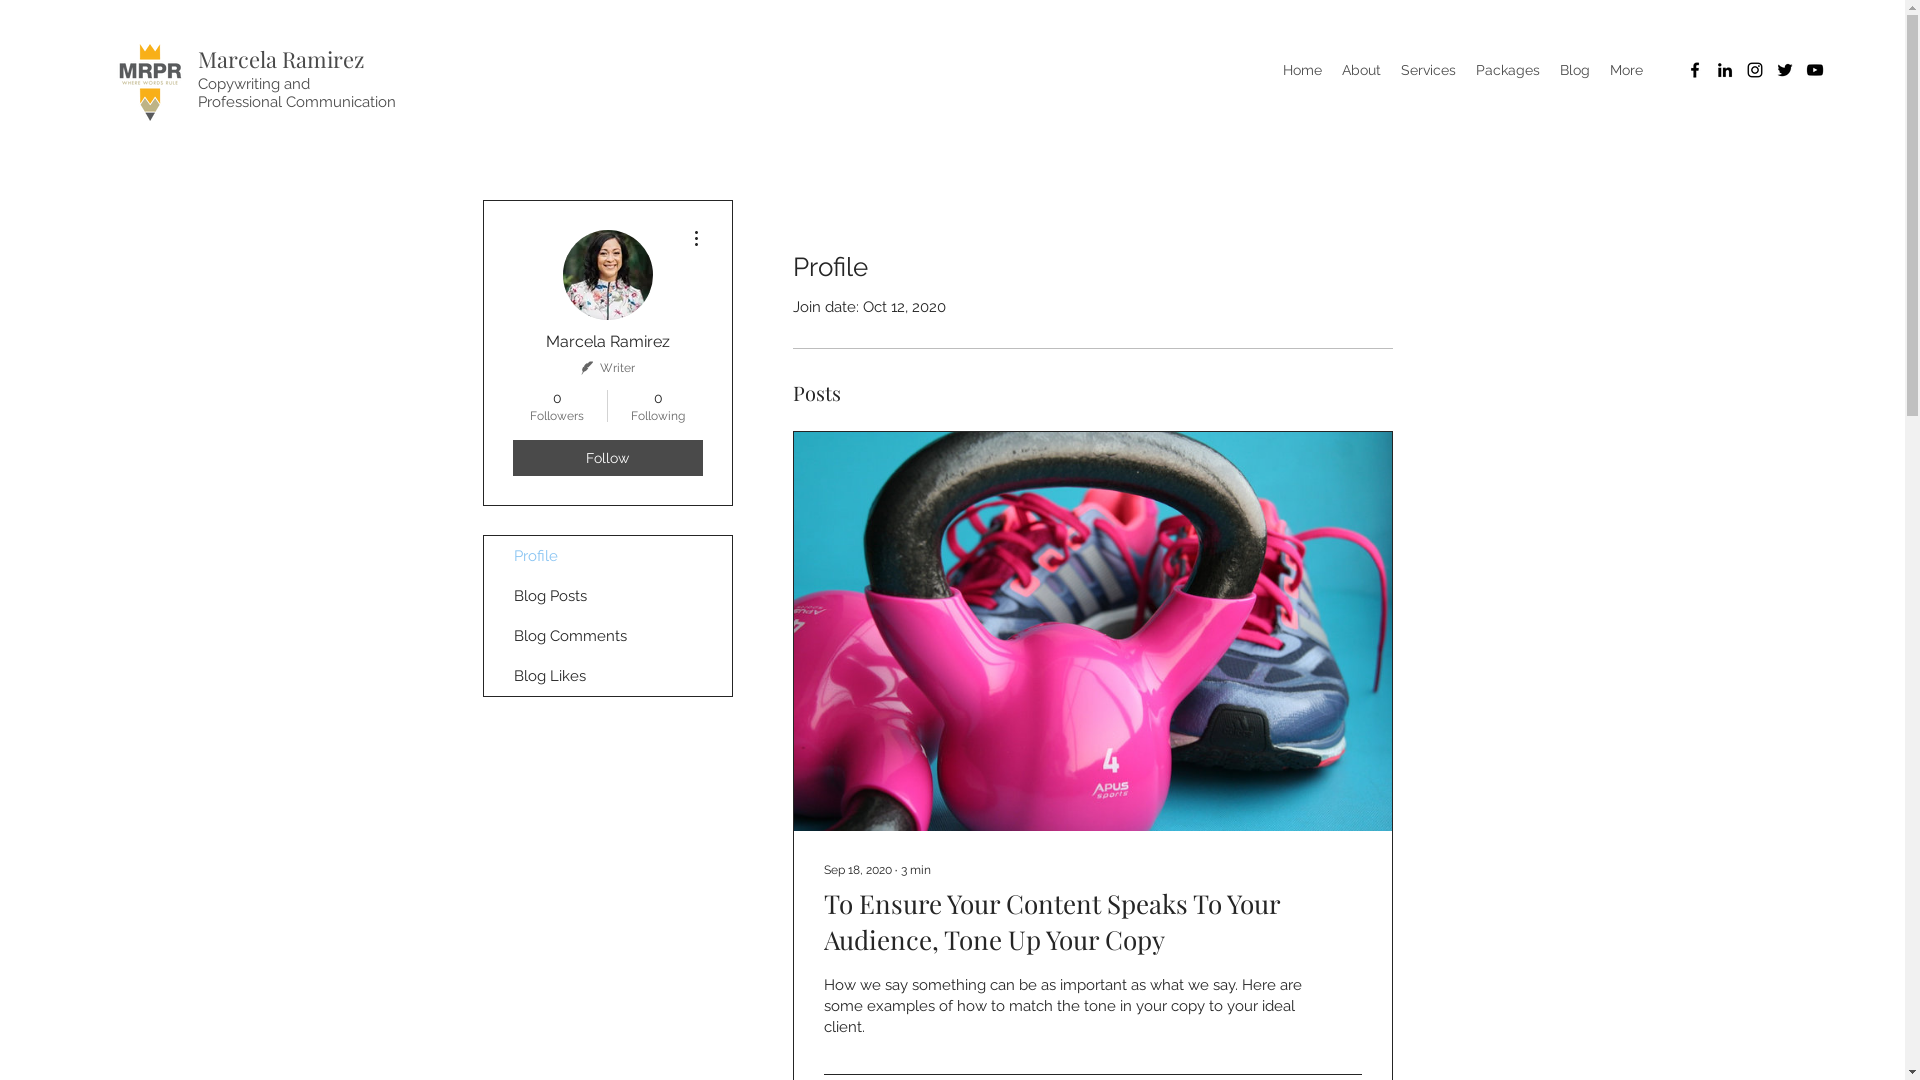 The width and height of the screenshot is (1920, 1080). What do you see at coordinates (608, 676) in the screenshot?
I see `Blog Likes` at bounding box center [608, 676].